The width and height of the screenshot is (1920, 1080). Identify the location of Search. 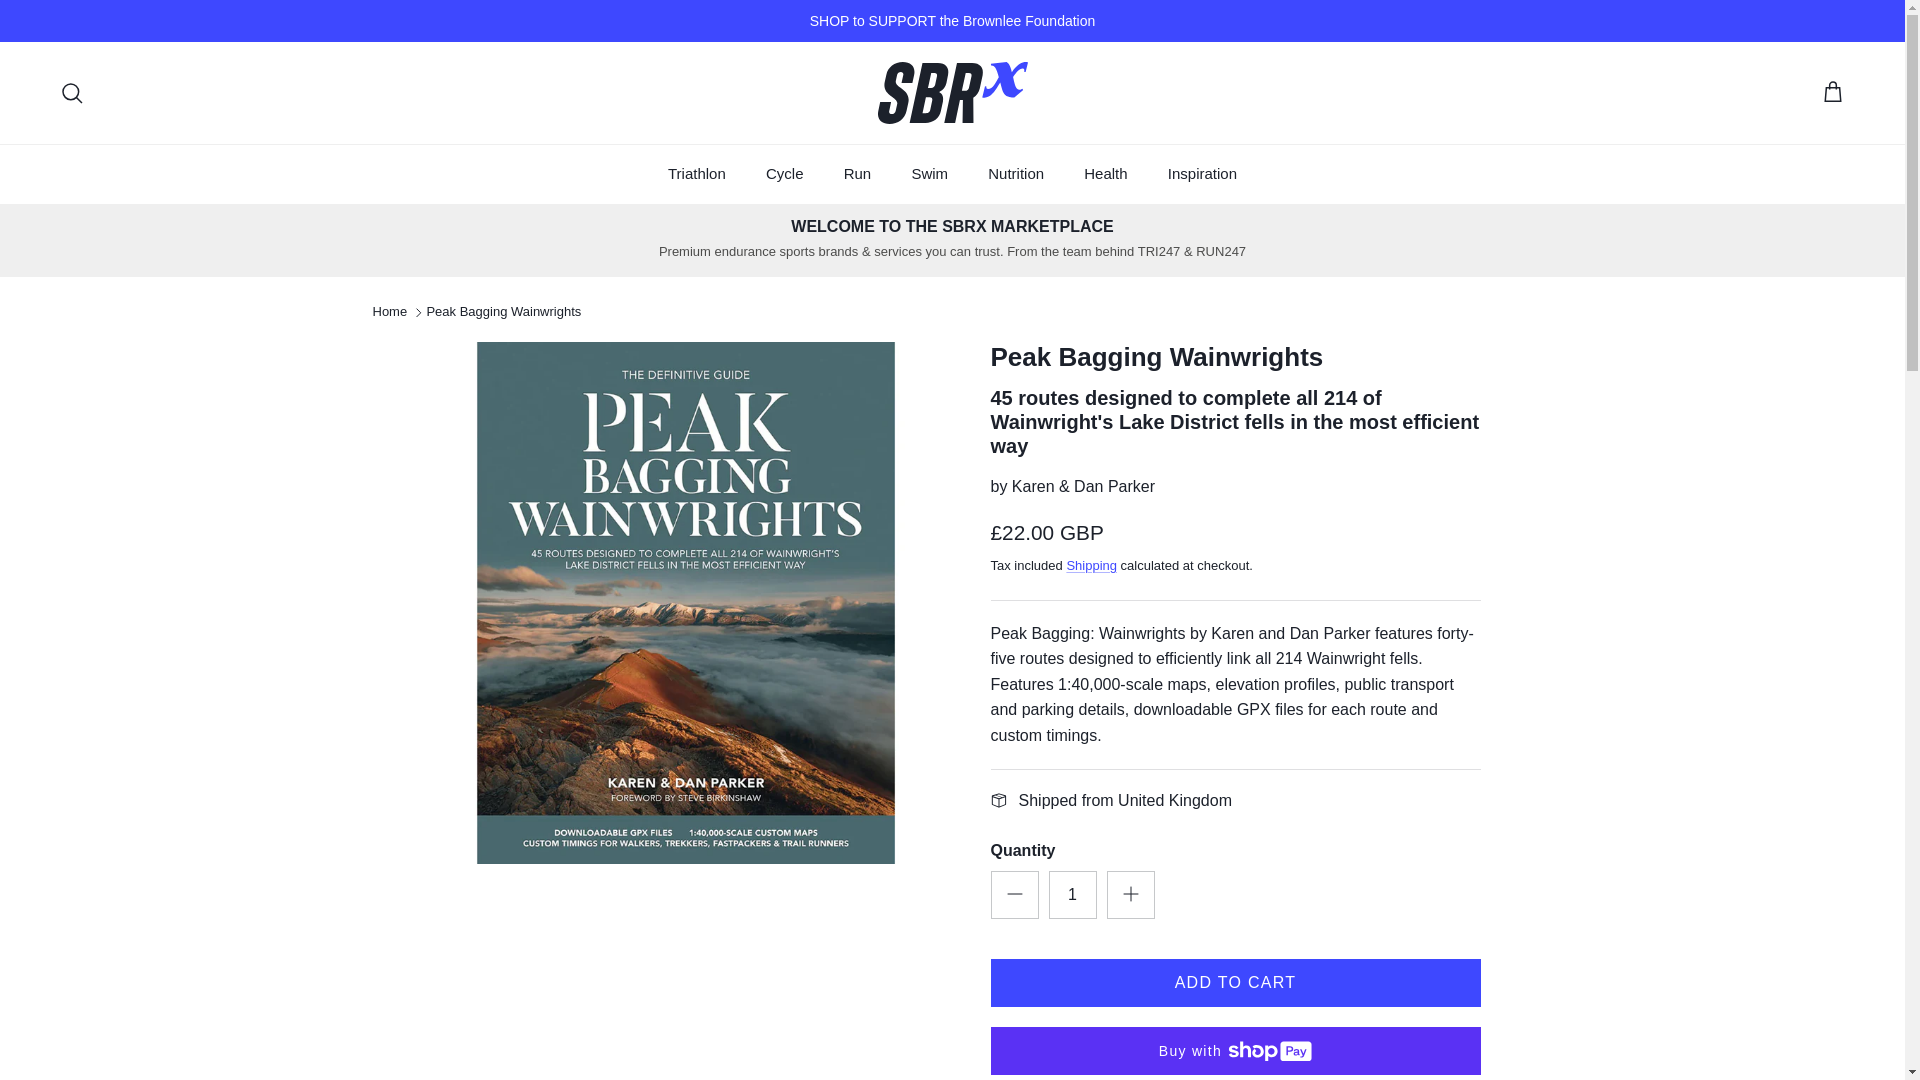
(72, 92).